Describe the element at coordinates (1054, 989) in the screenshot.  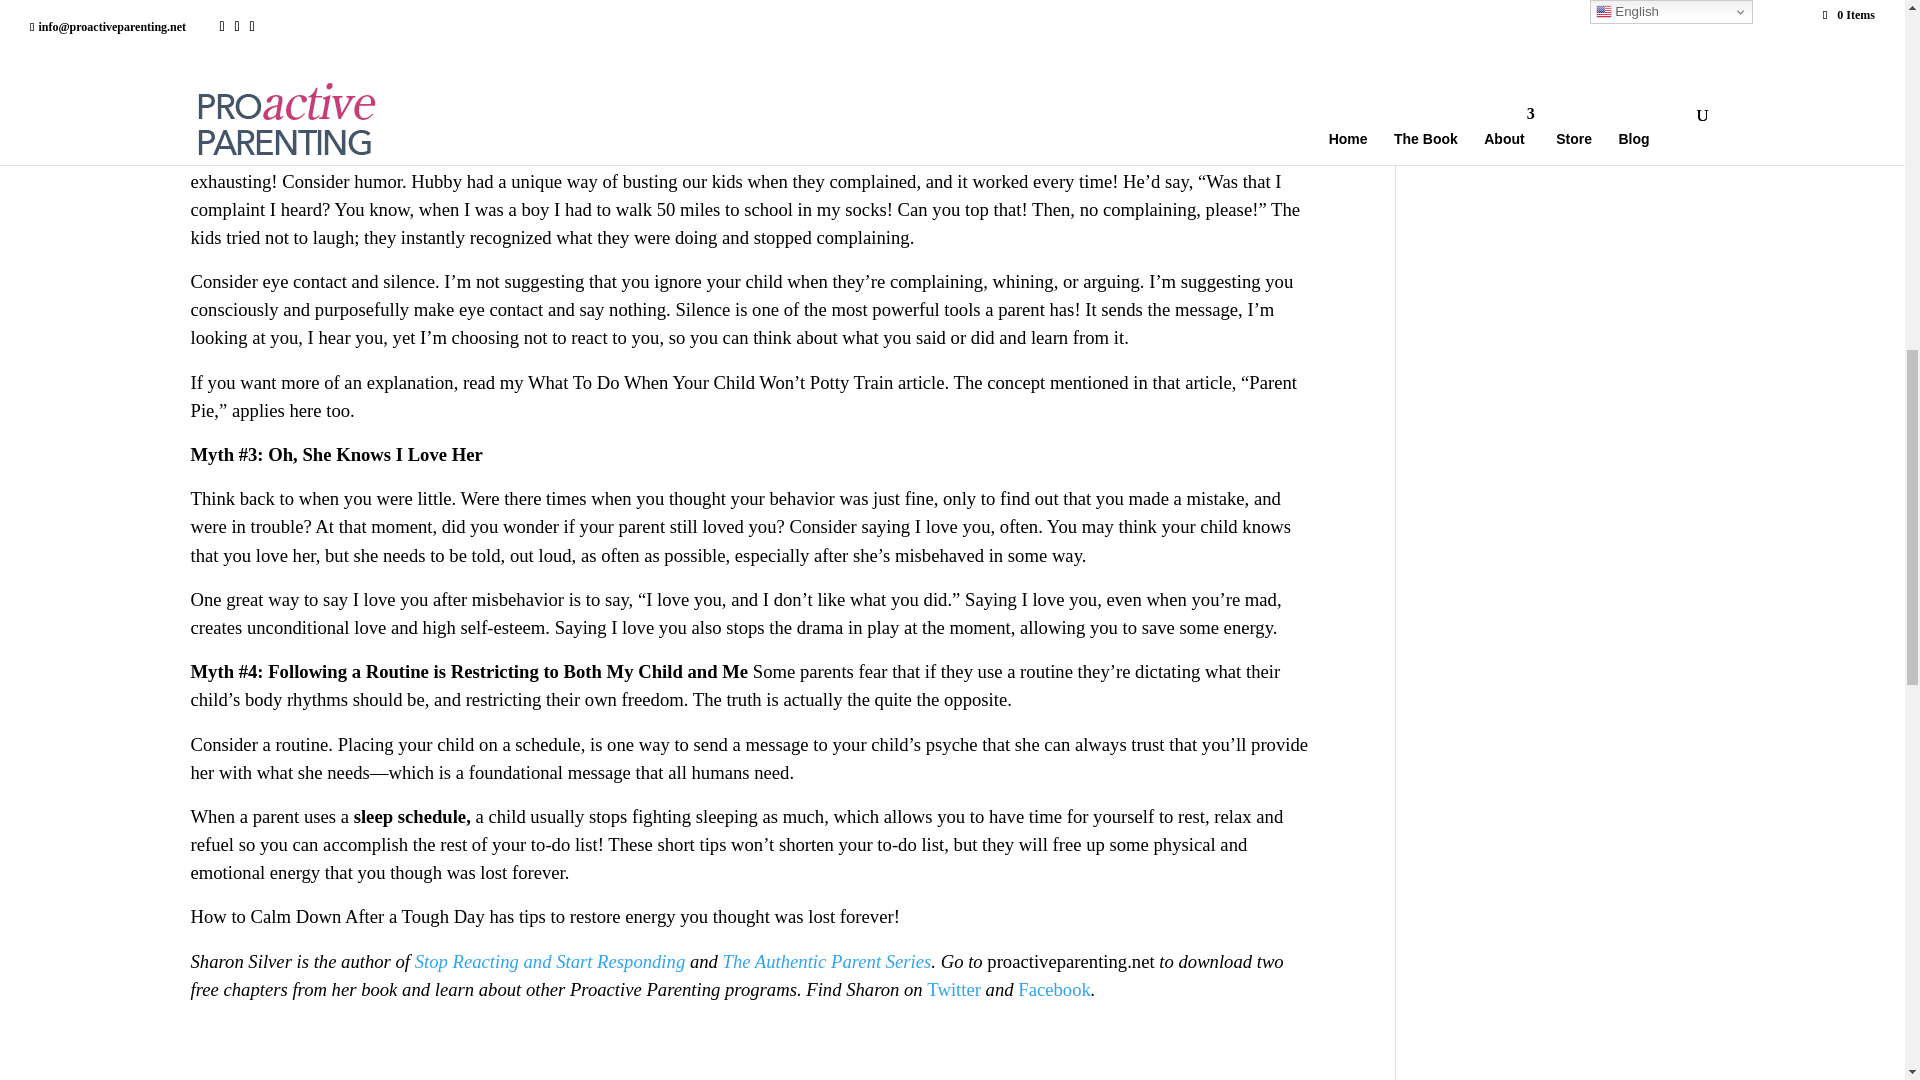
I see `Facebook` at that location.